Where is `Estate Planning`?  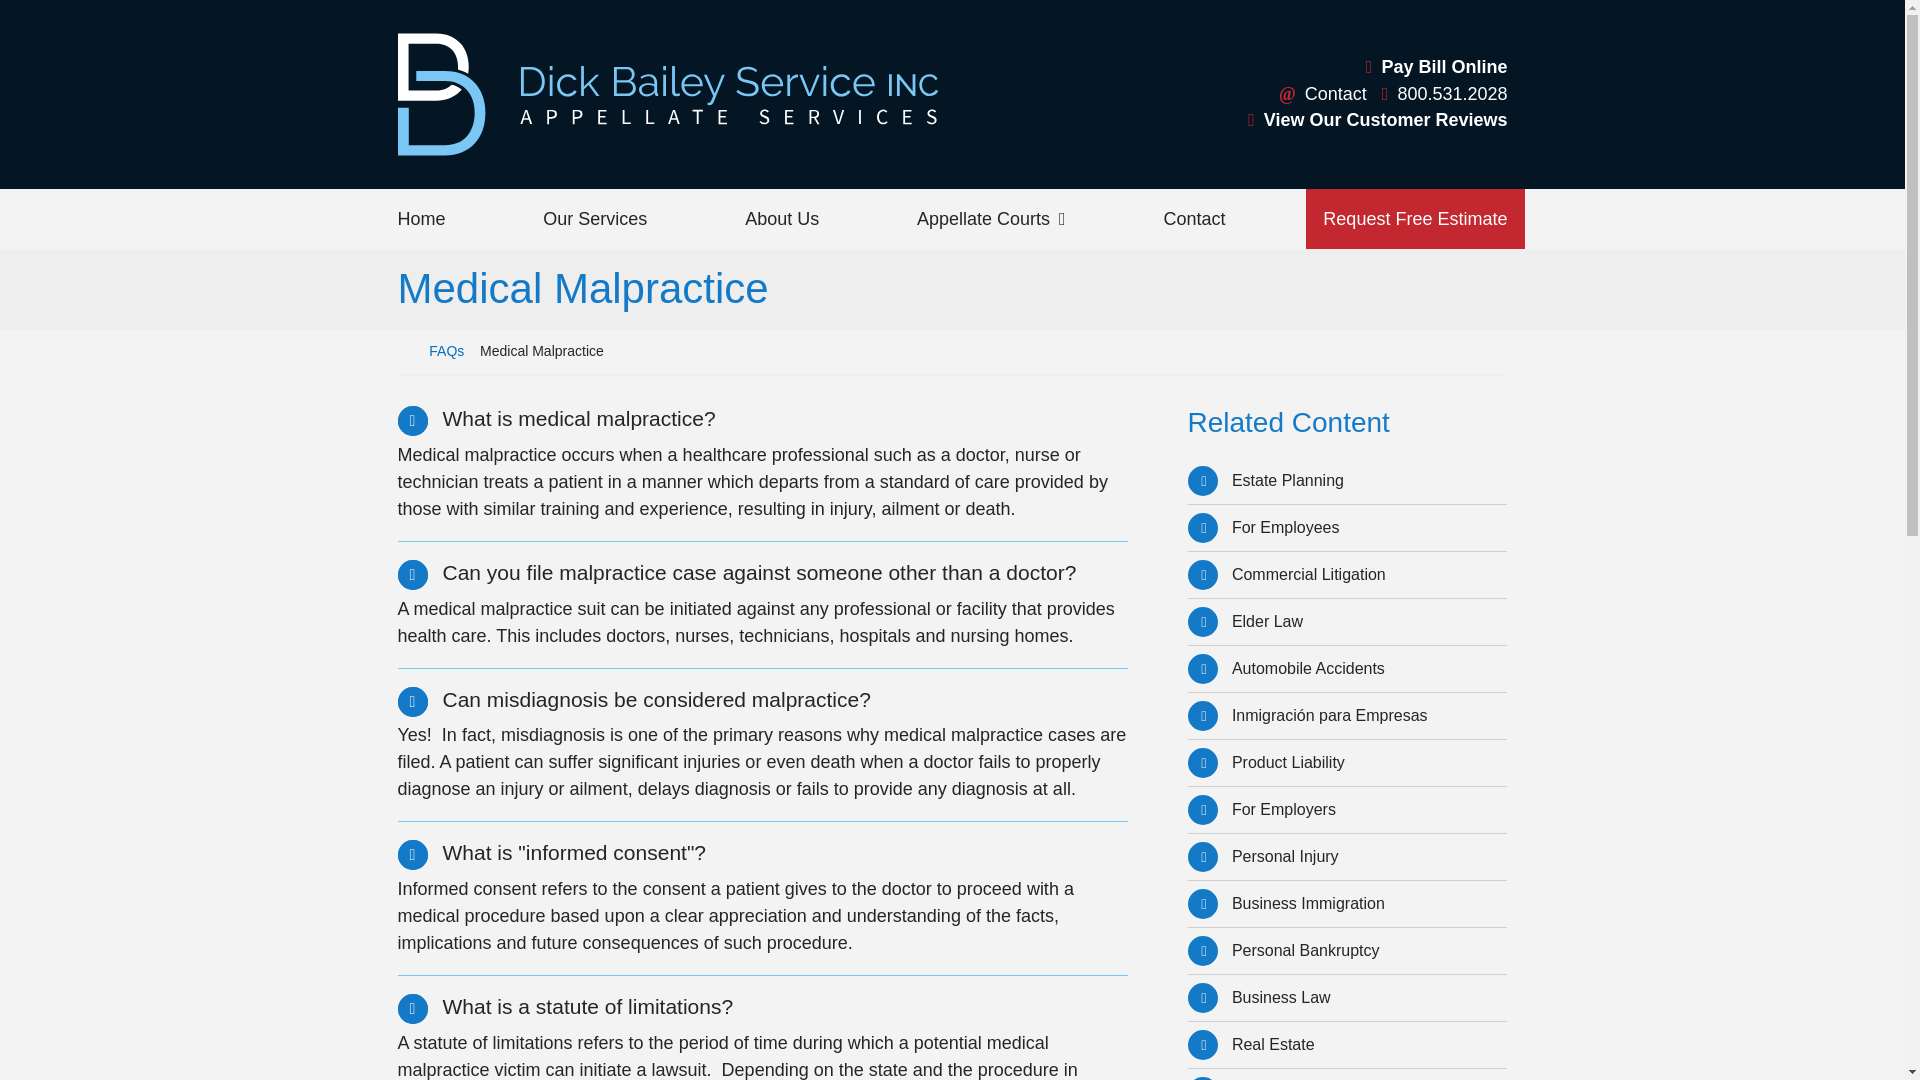 Estate Planning is located at coordinates (1348, 480).